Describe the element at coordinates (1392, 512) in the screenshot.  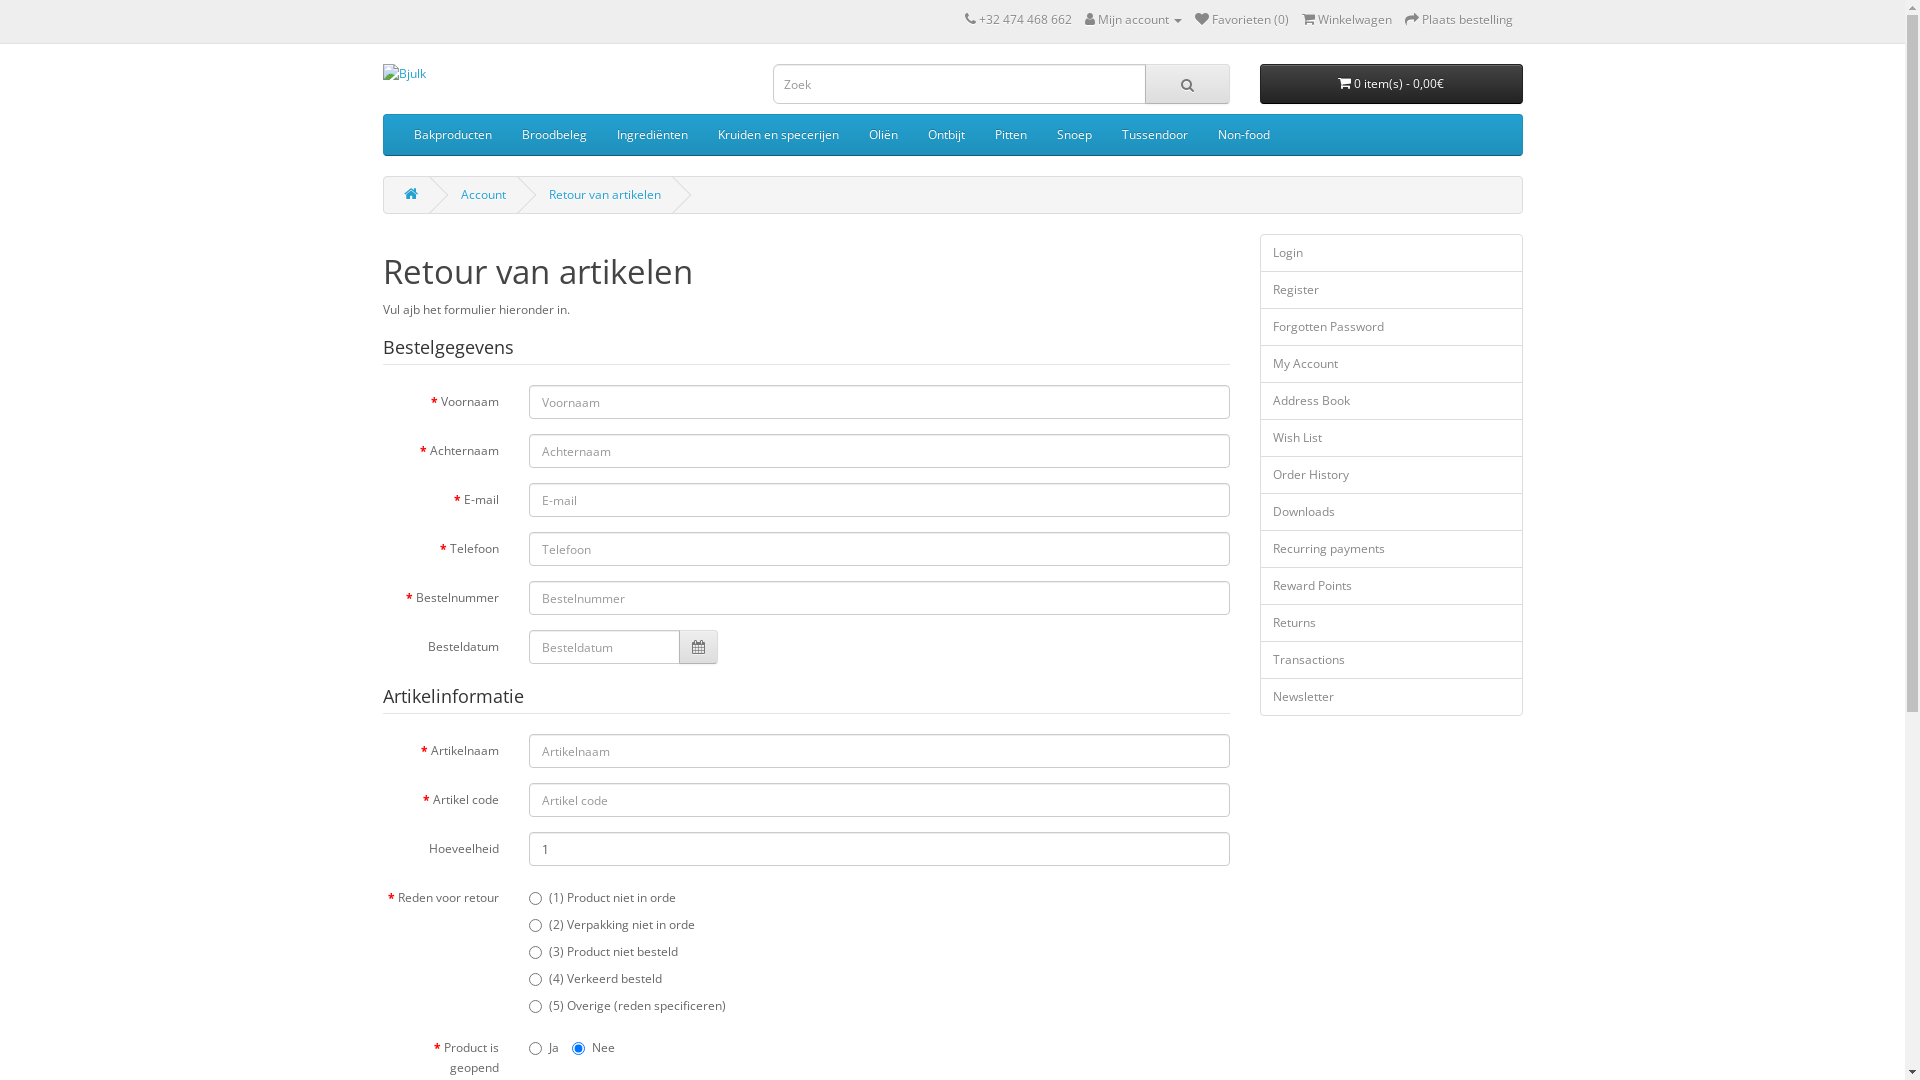
I see `Downloads` at that location.